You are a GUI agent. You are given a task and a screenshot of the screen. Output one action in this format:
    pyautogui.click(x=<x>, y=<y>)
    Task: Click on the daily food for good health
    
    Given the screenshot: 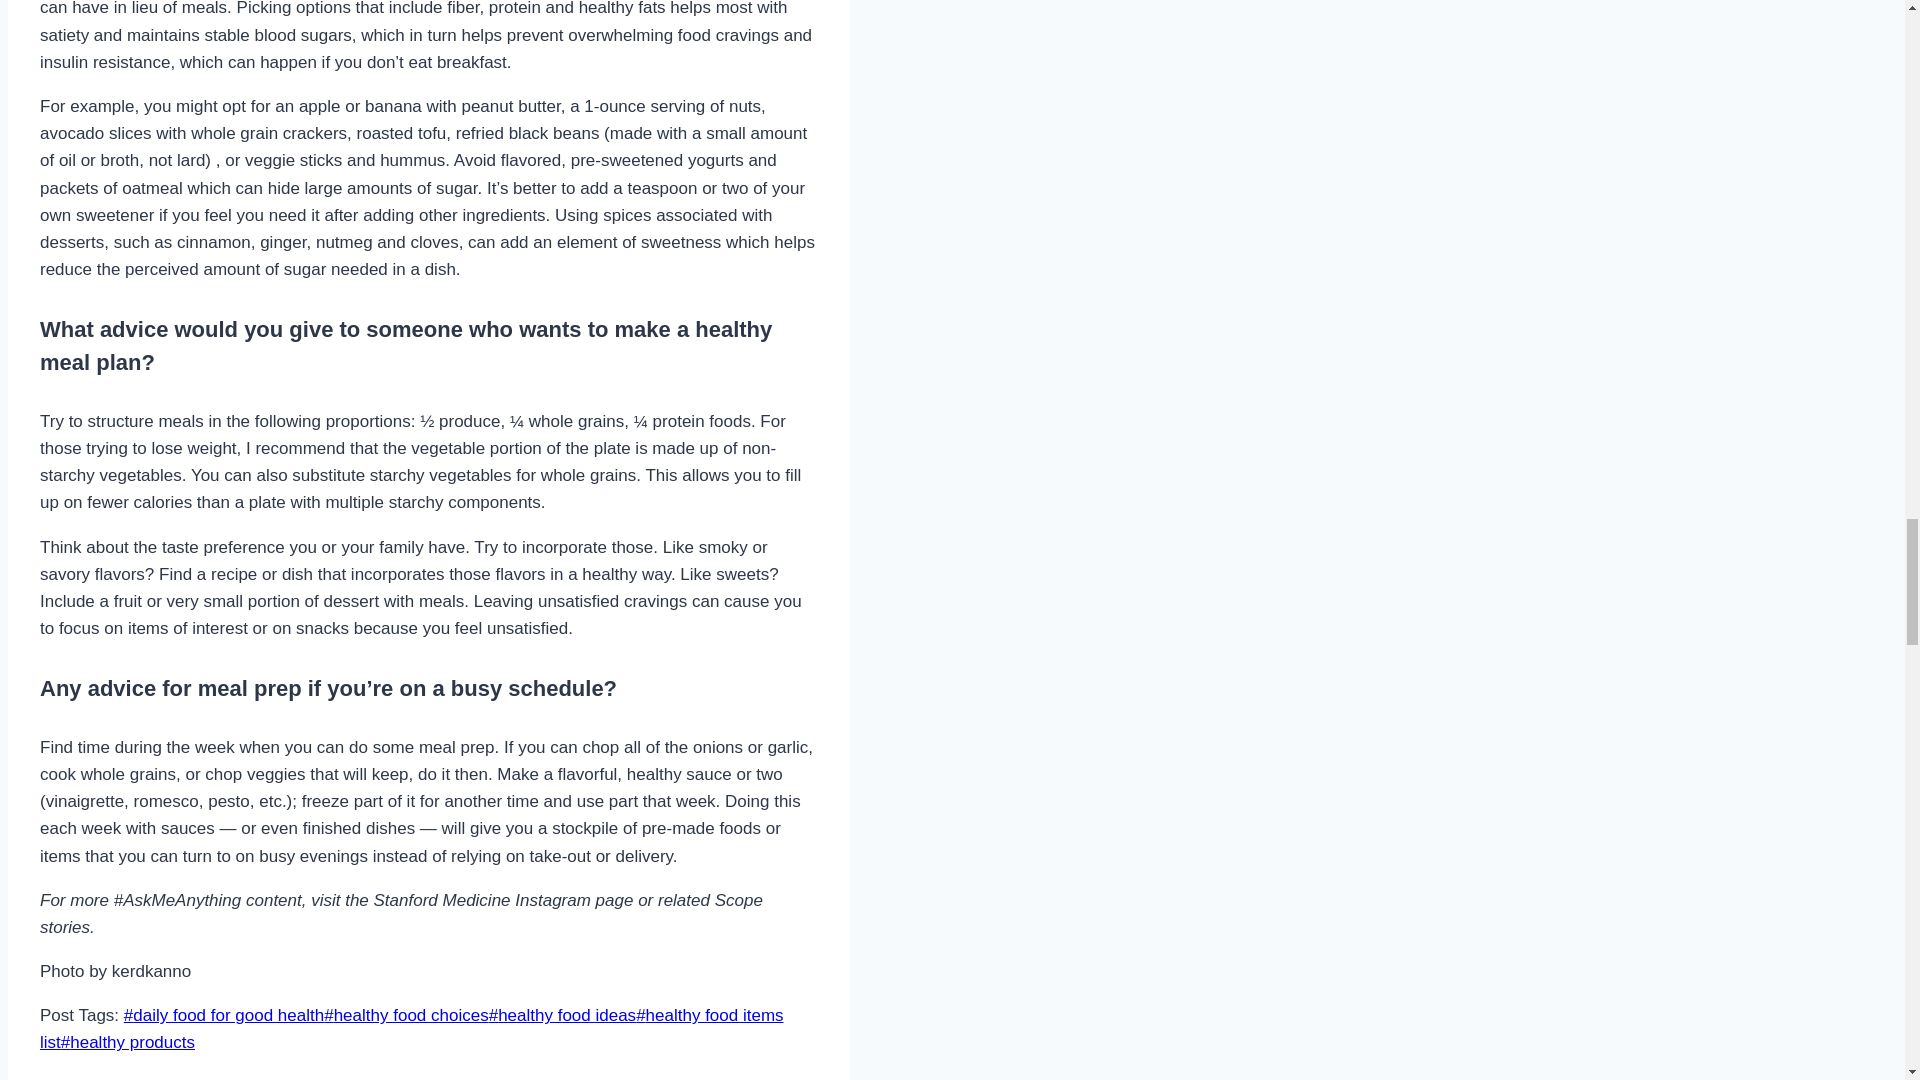 What is the action you would take?
    pyautogui.click(x=224, y=1014)
    